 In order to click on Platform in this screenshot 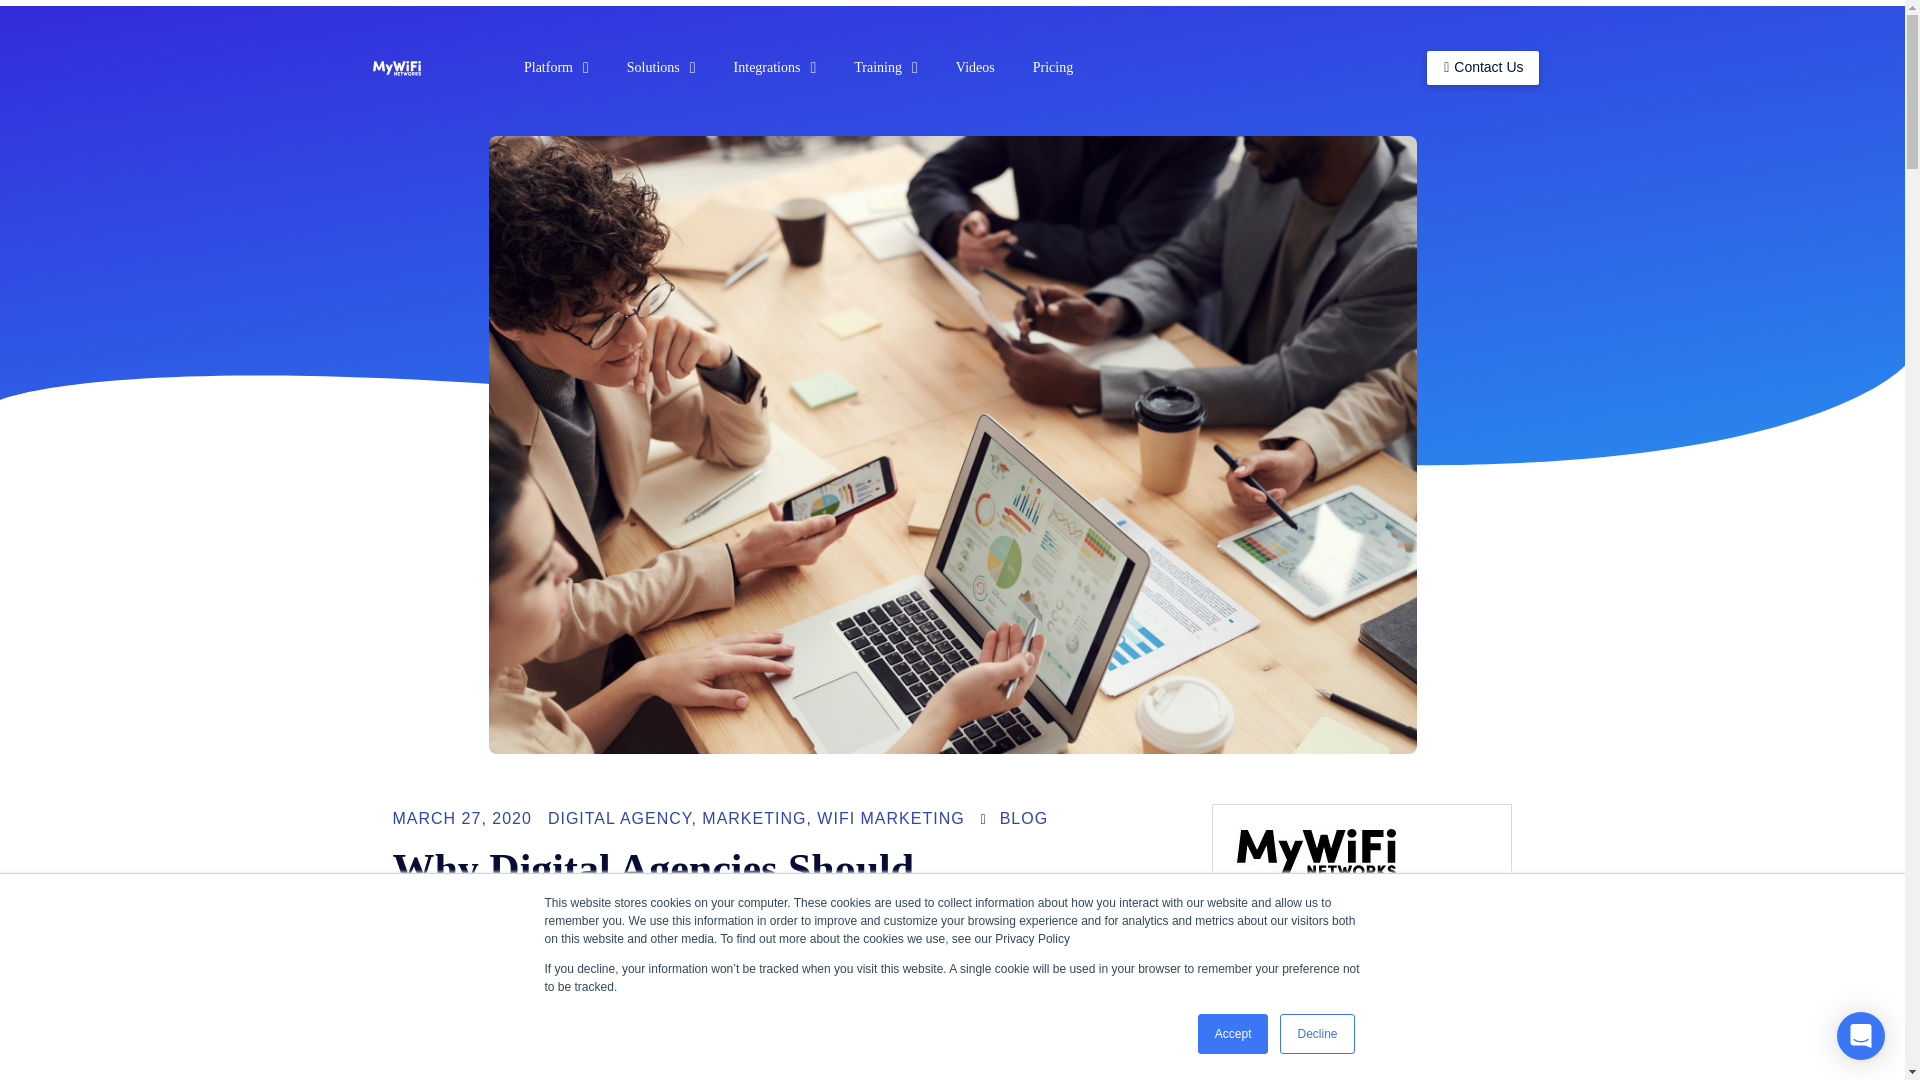, I will do `click(556, 68)`.